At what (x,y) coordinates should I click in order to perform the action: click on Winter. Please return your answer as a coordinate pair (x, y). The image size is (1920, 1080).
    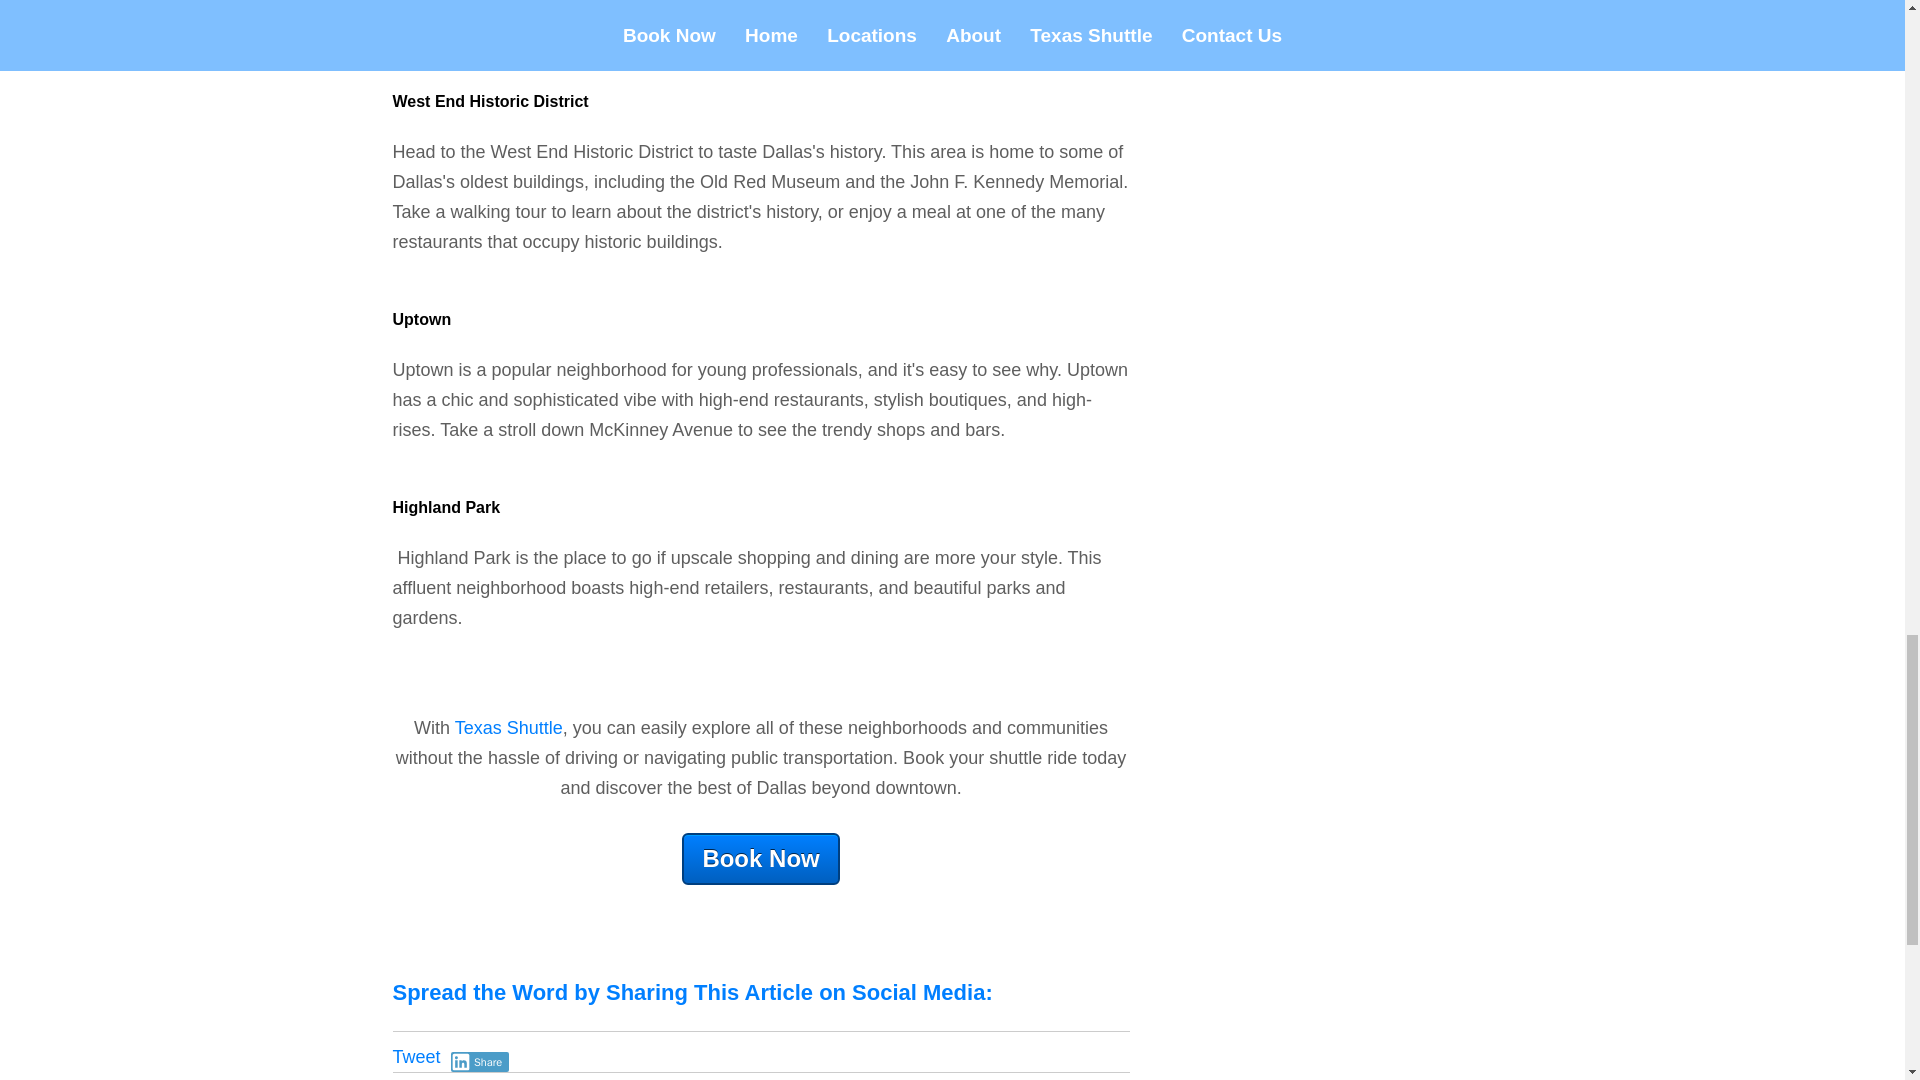
    Looking at the image, I should click on (772, 1078).